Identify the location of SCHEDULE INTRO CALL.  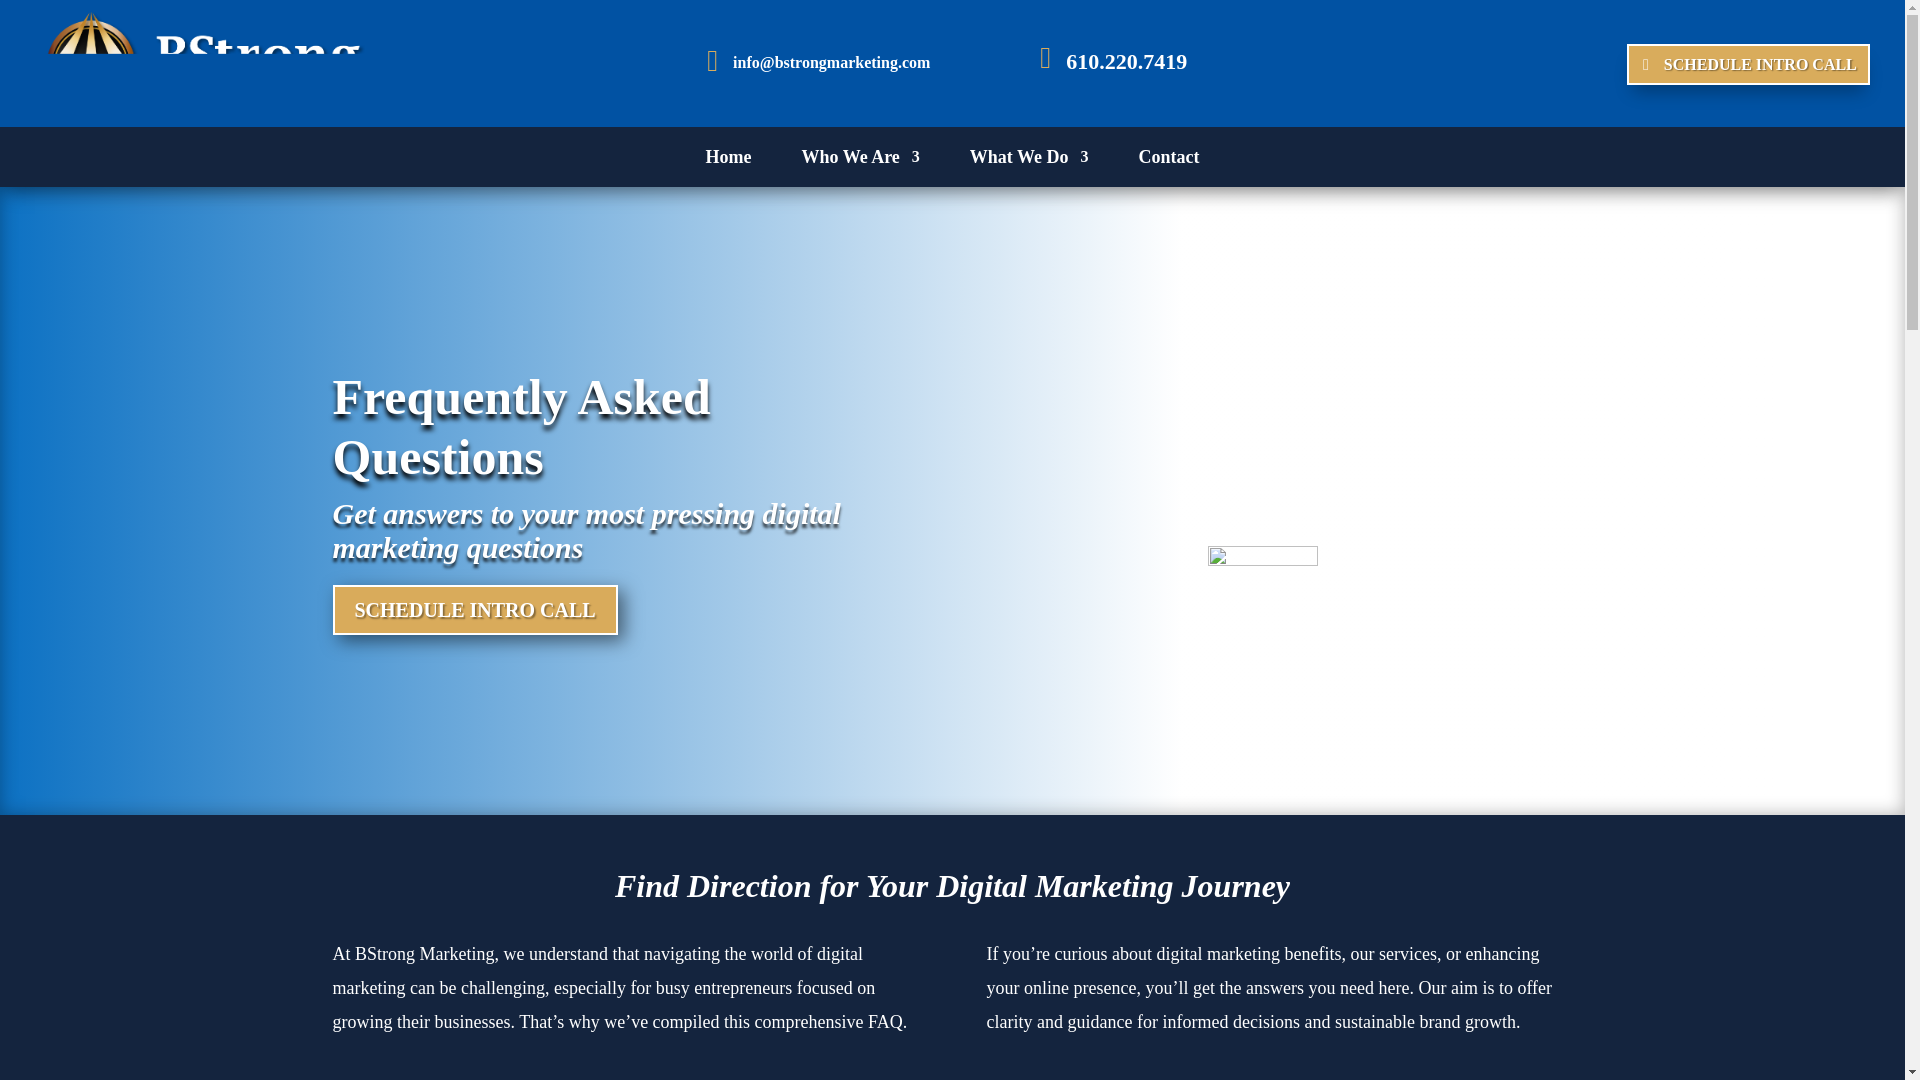
(474, 610).